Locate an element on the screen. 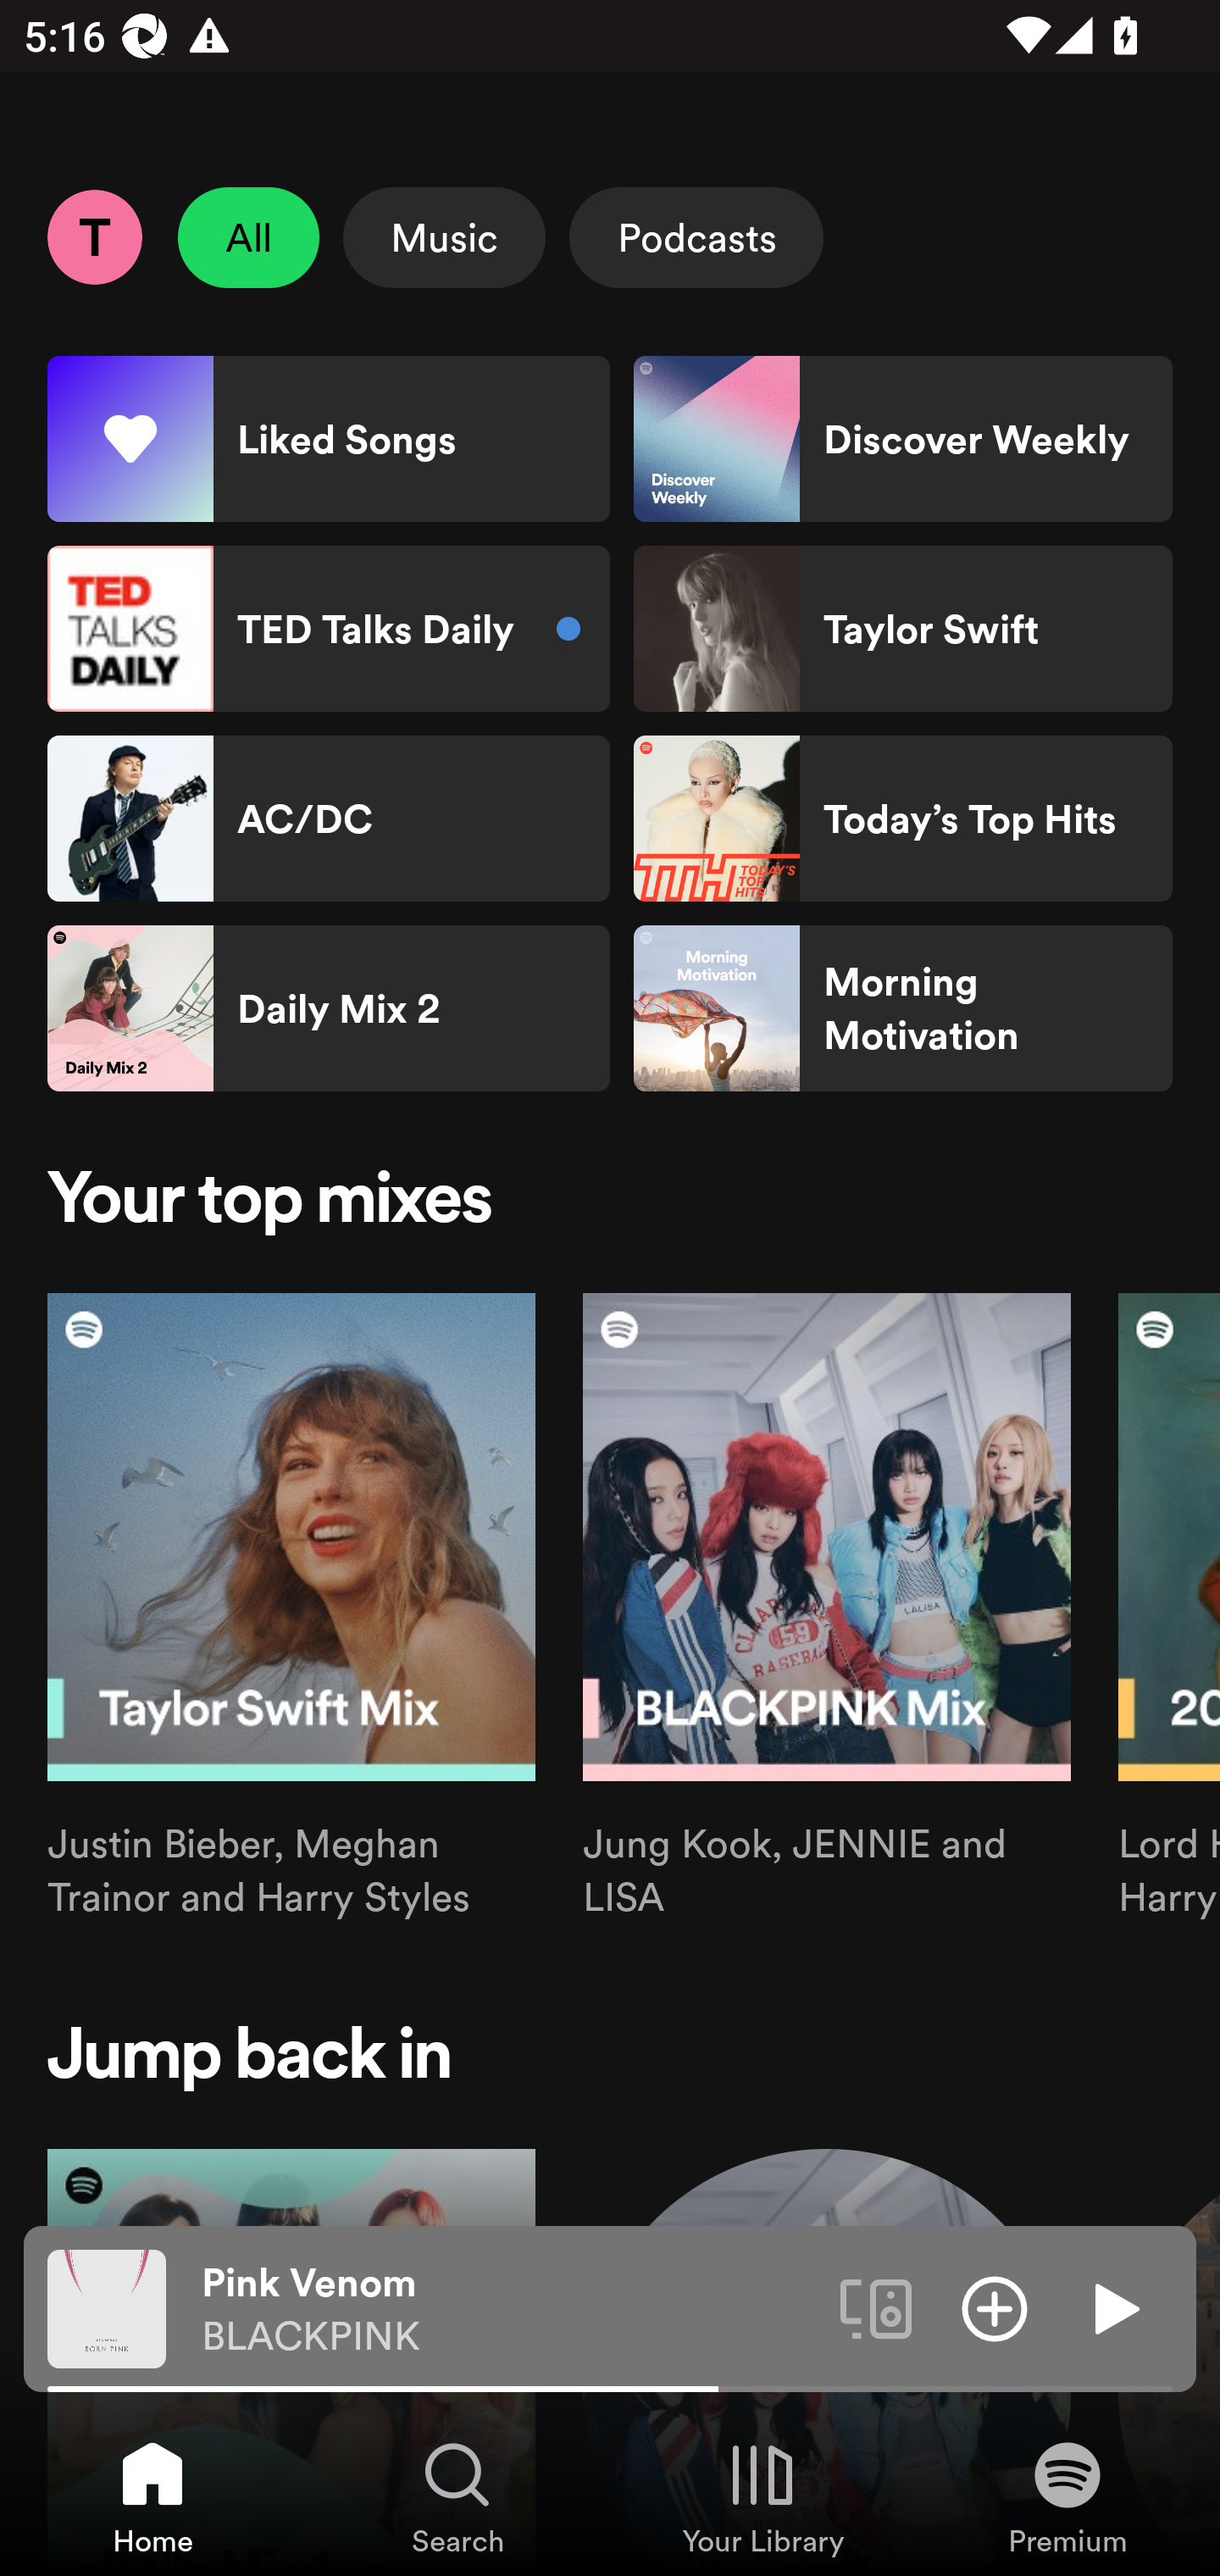 The width and height of the screenshot is (1220, 2576). Play is located at coordinates (1113, 2307).